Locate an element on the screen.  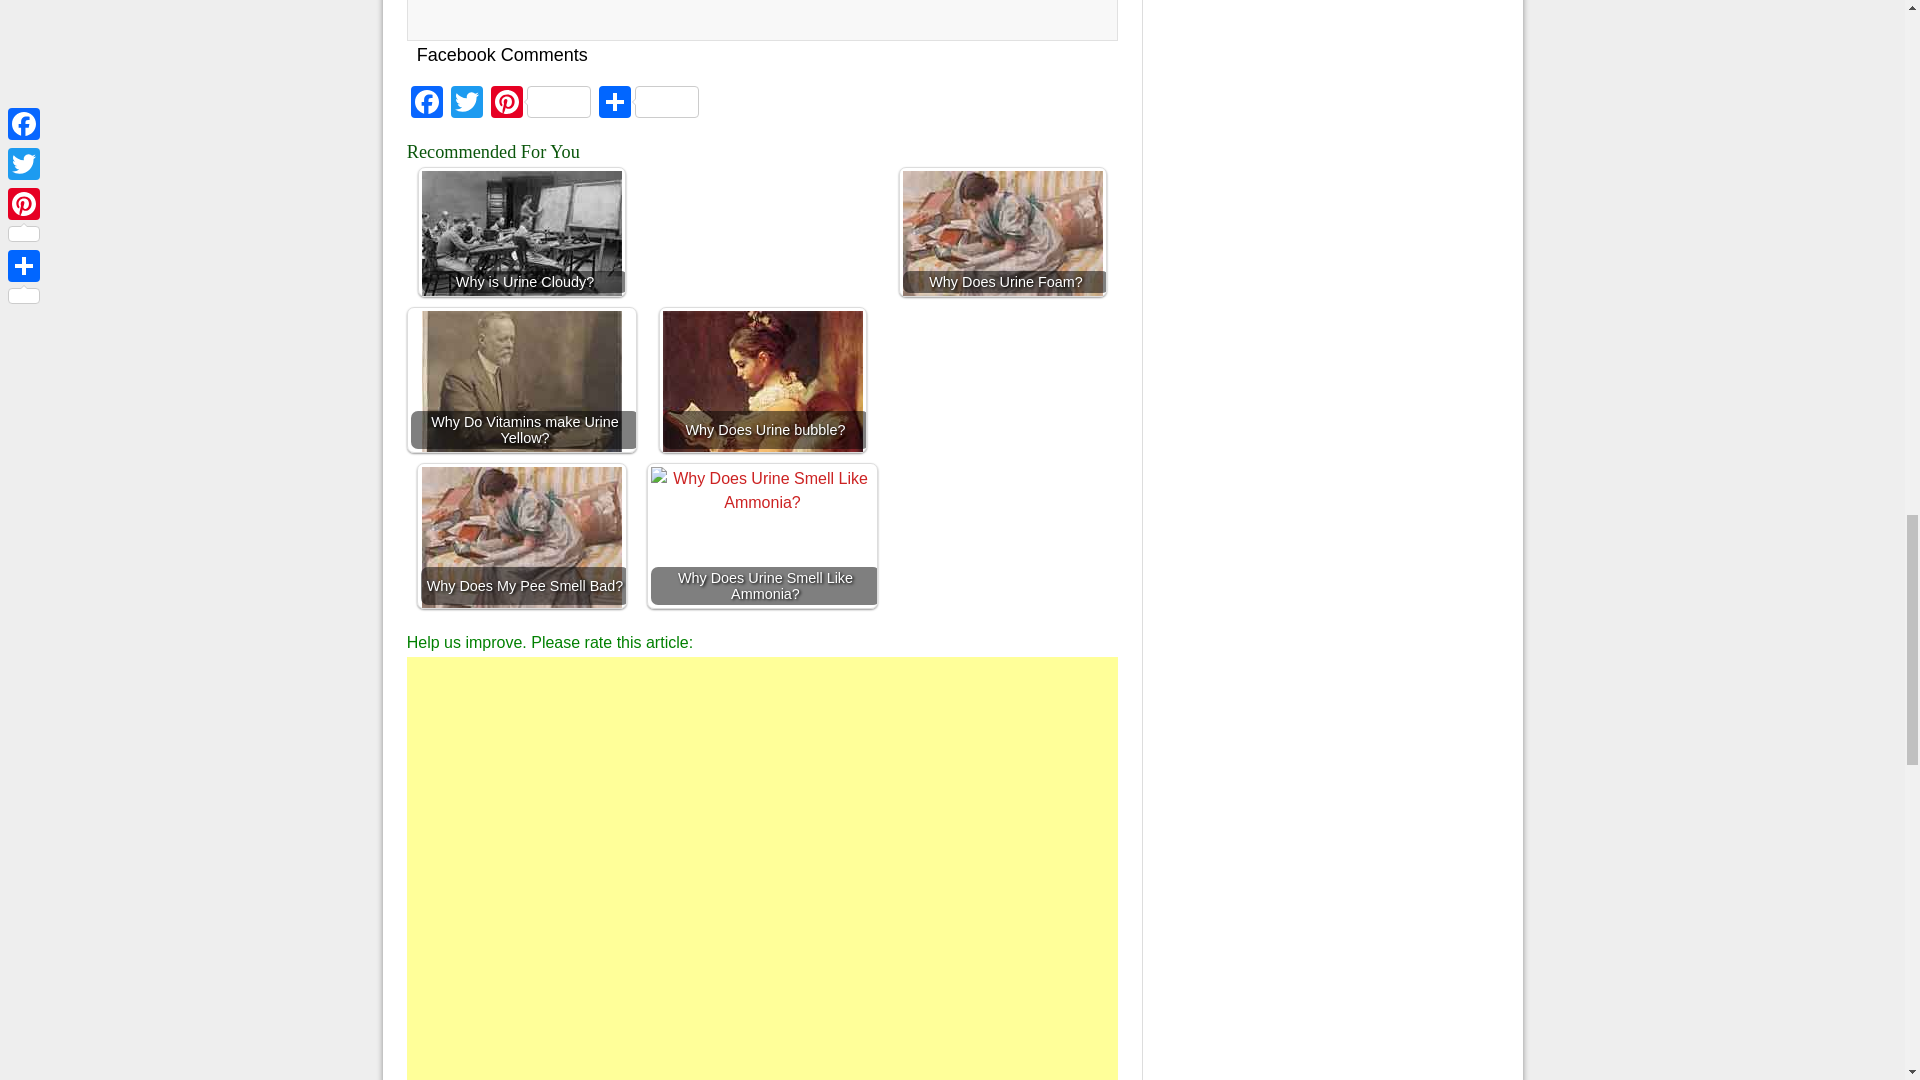
Why Does My Pee Smell Bad? is located at coordinates (522, 536).